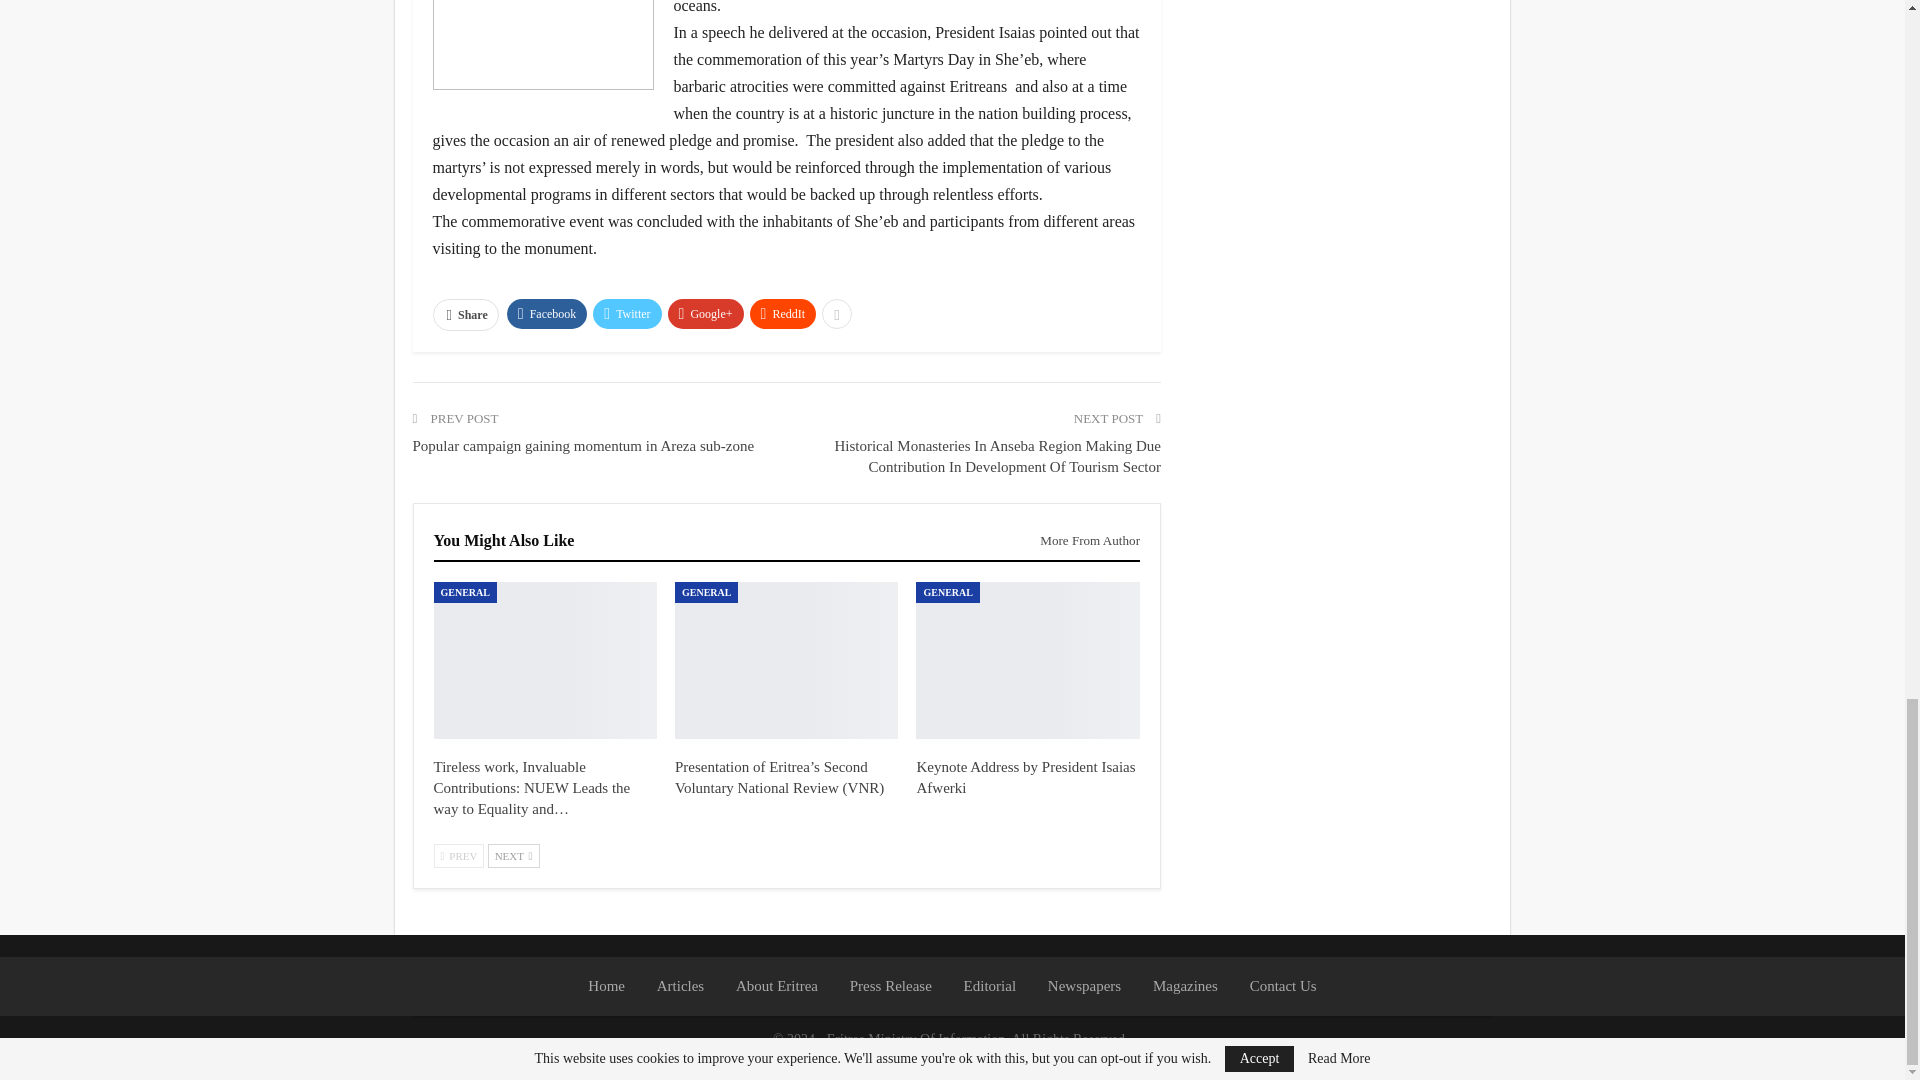 The image size is (1920, 1080). What do you see at coordinates (513, 856) in the screenshot?
I see `Next` at bounding box center [513, 856].